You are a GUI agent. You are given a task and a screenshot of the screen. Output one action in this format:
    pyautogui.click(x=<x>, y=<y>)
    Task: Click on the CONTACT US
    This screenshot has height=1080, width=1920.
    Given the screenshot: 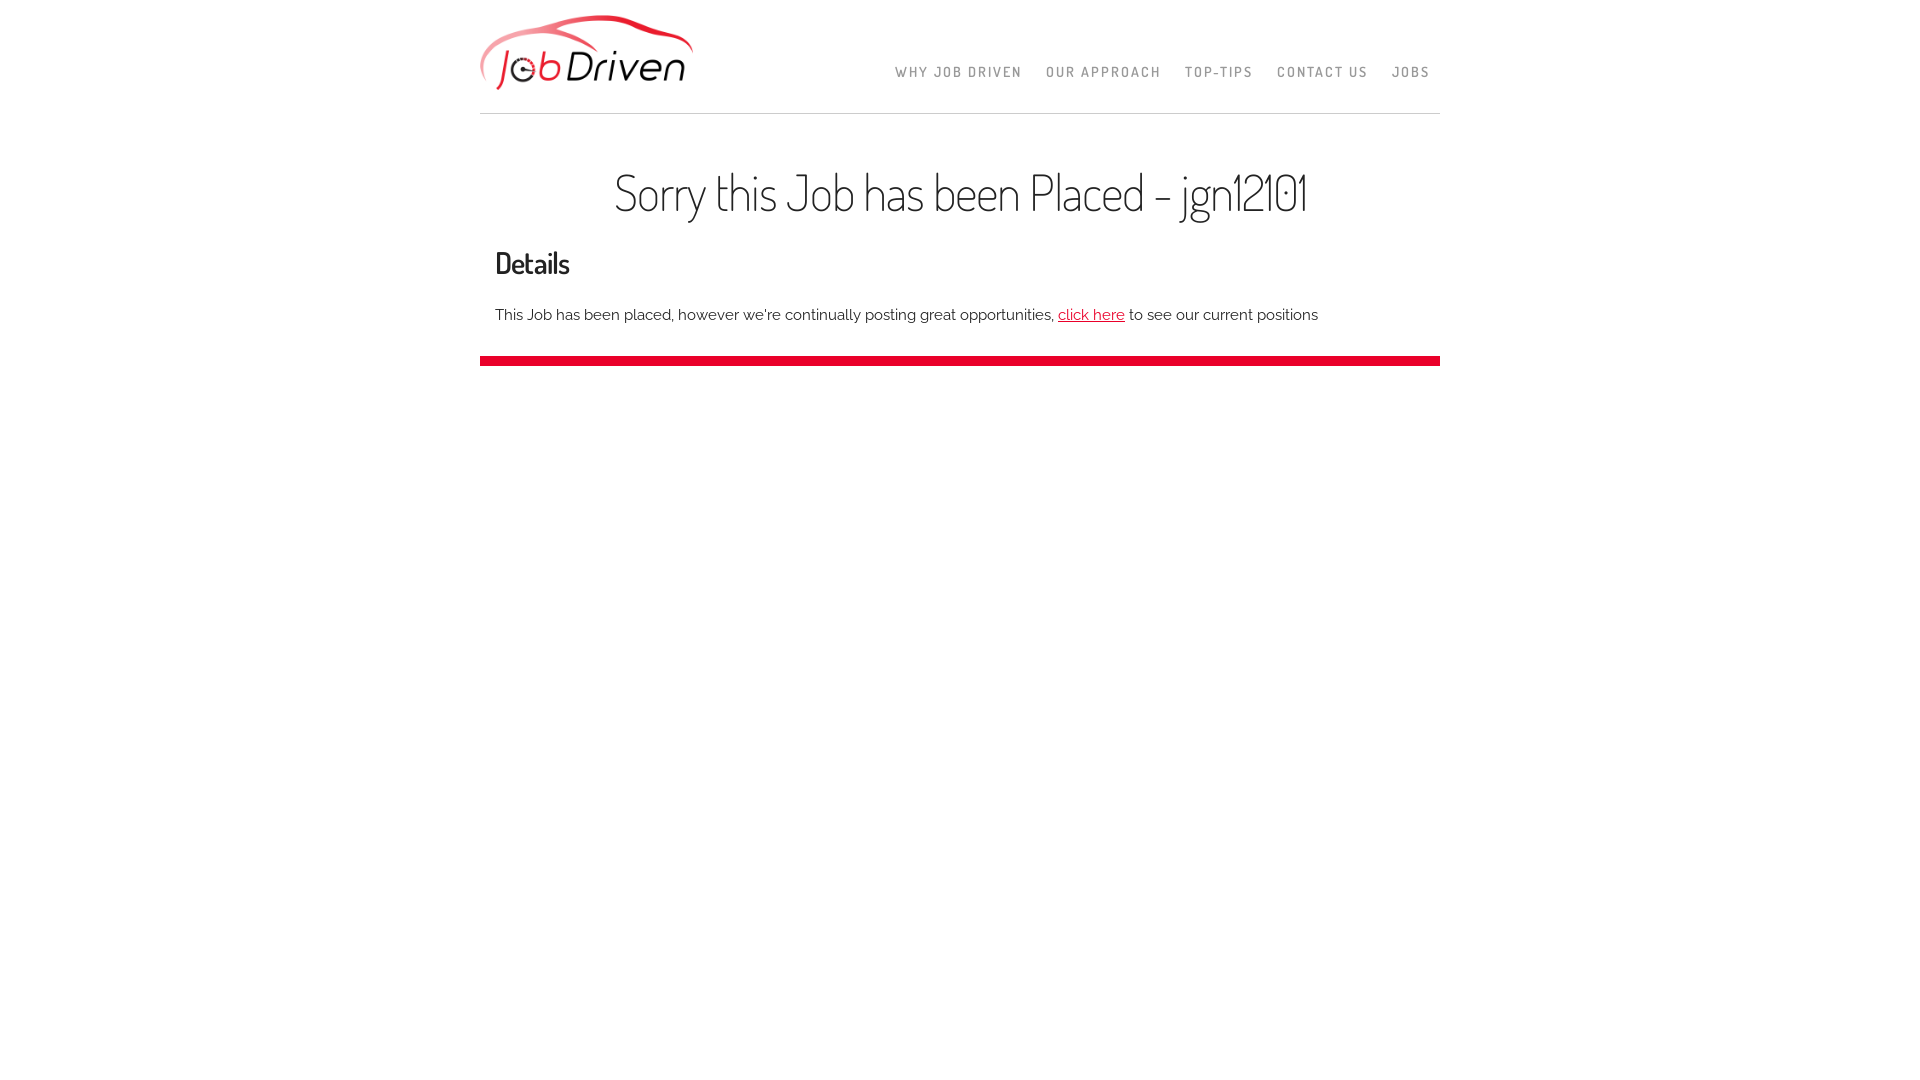 What is the action you would take?
    pyautogui.click(x=1322, y=72)
    